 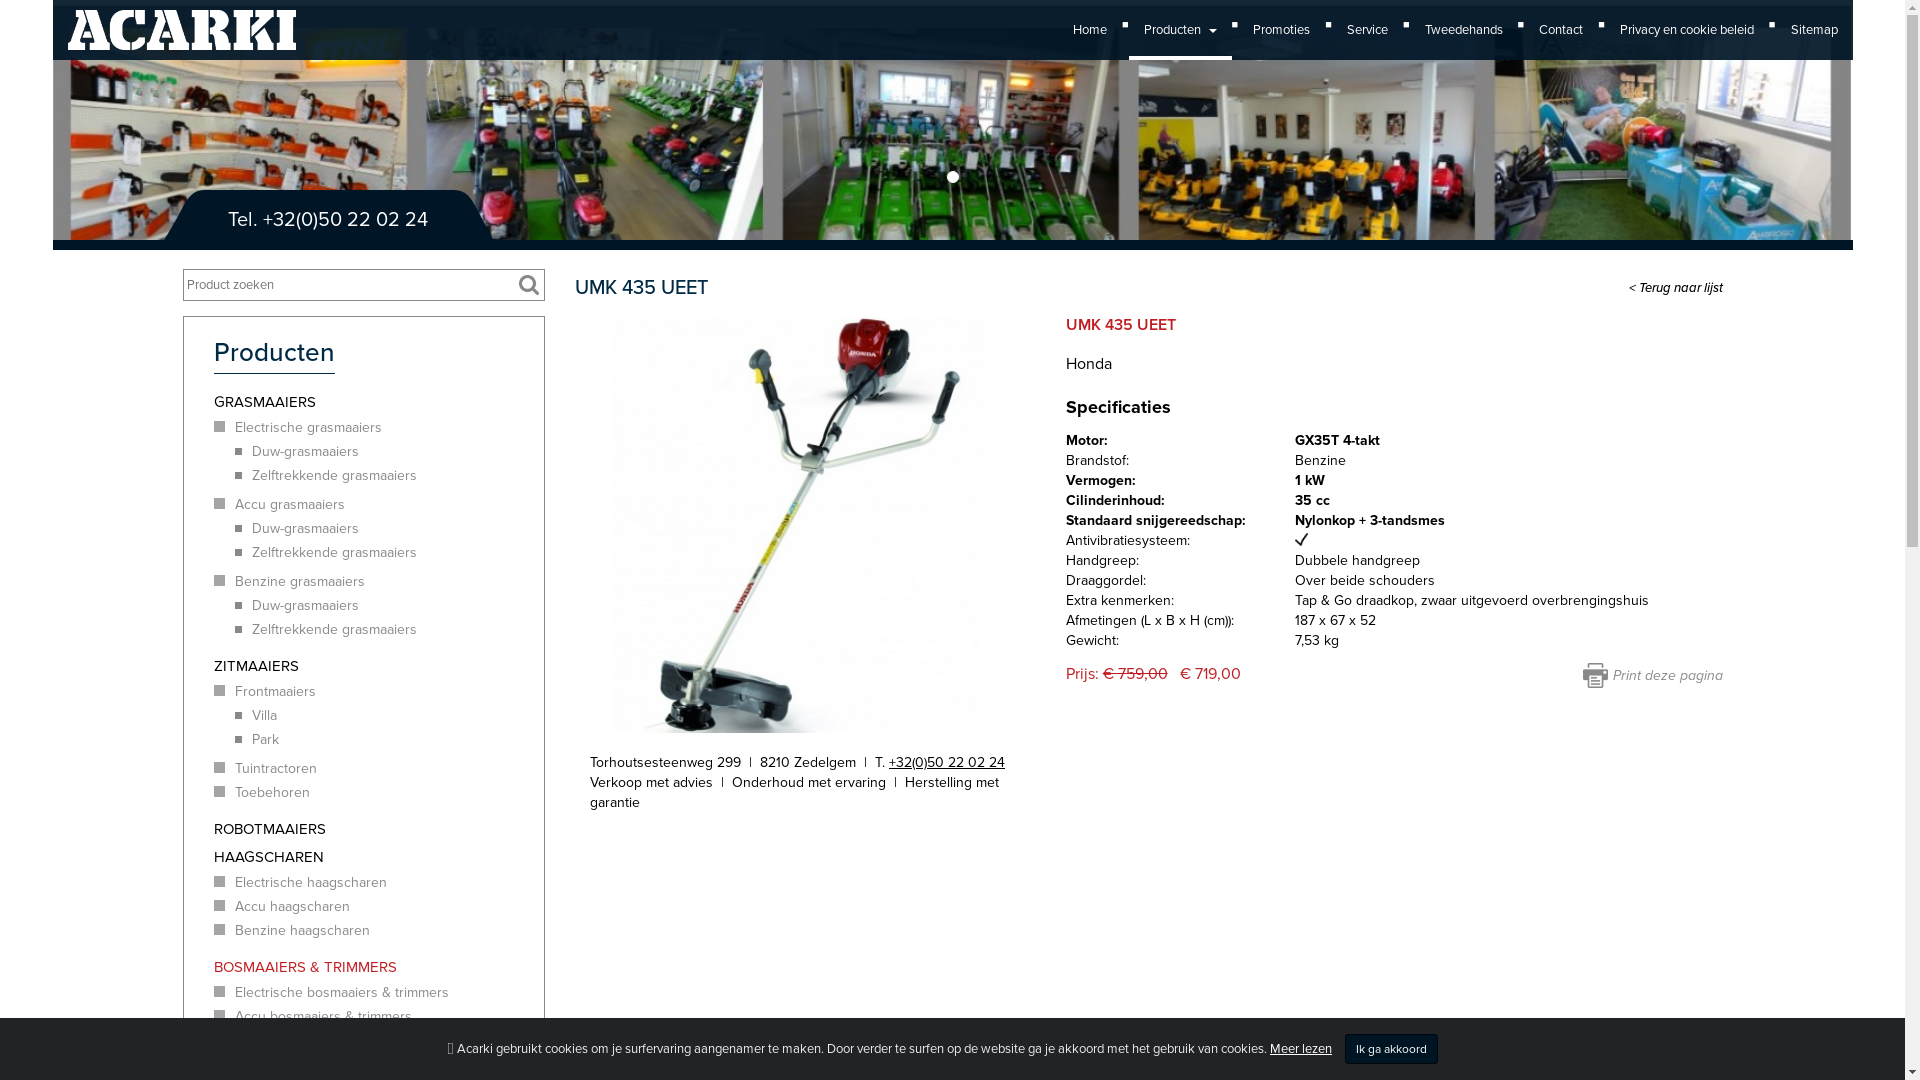 I want to click on +32(0)50 22 02 24, so click(x=344, y=220).